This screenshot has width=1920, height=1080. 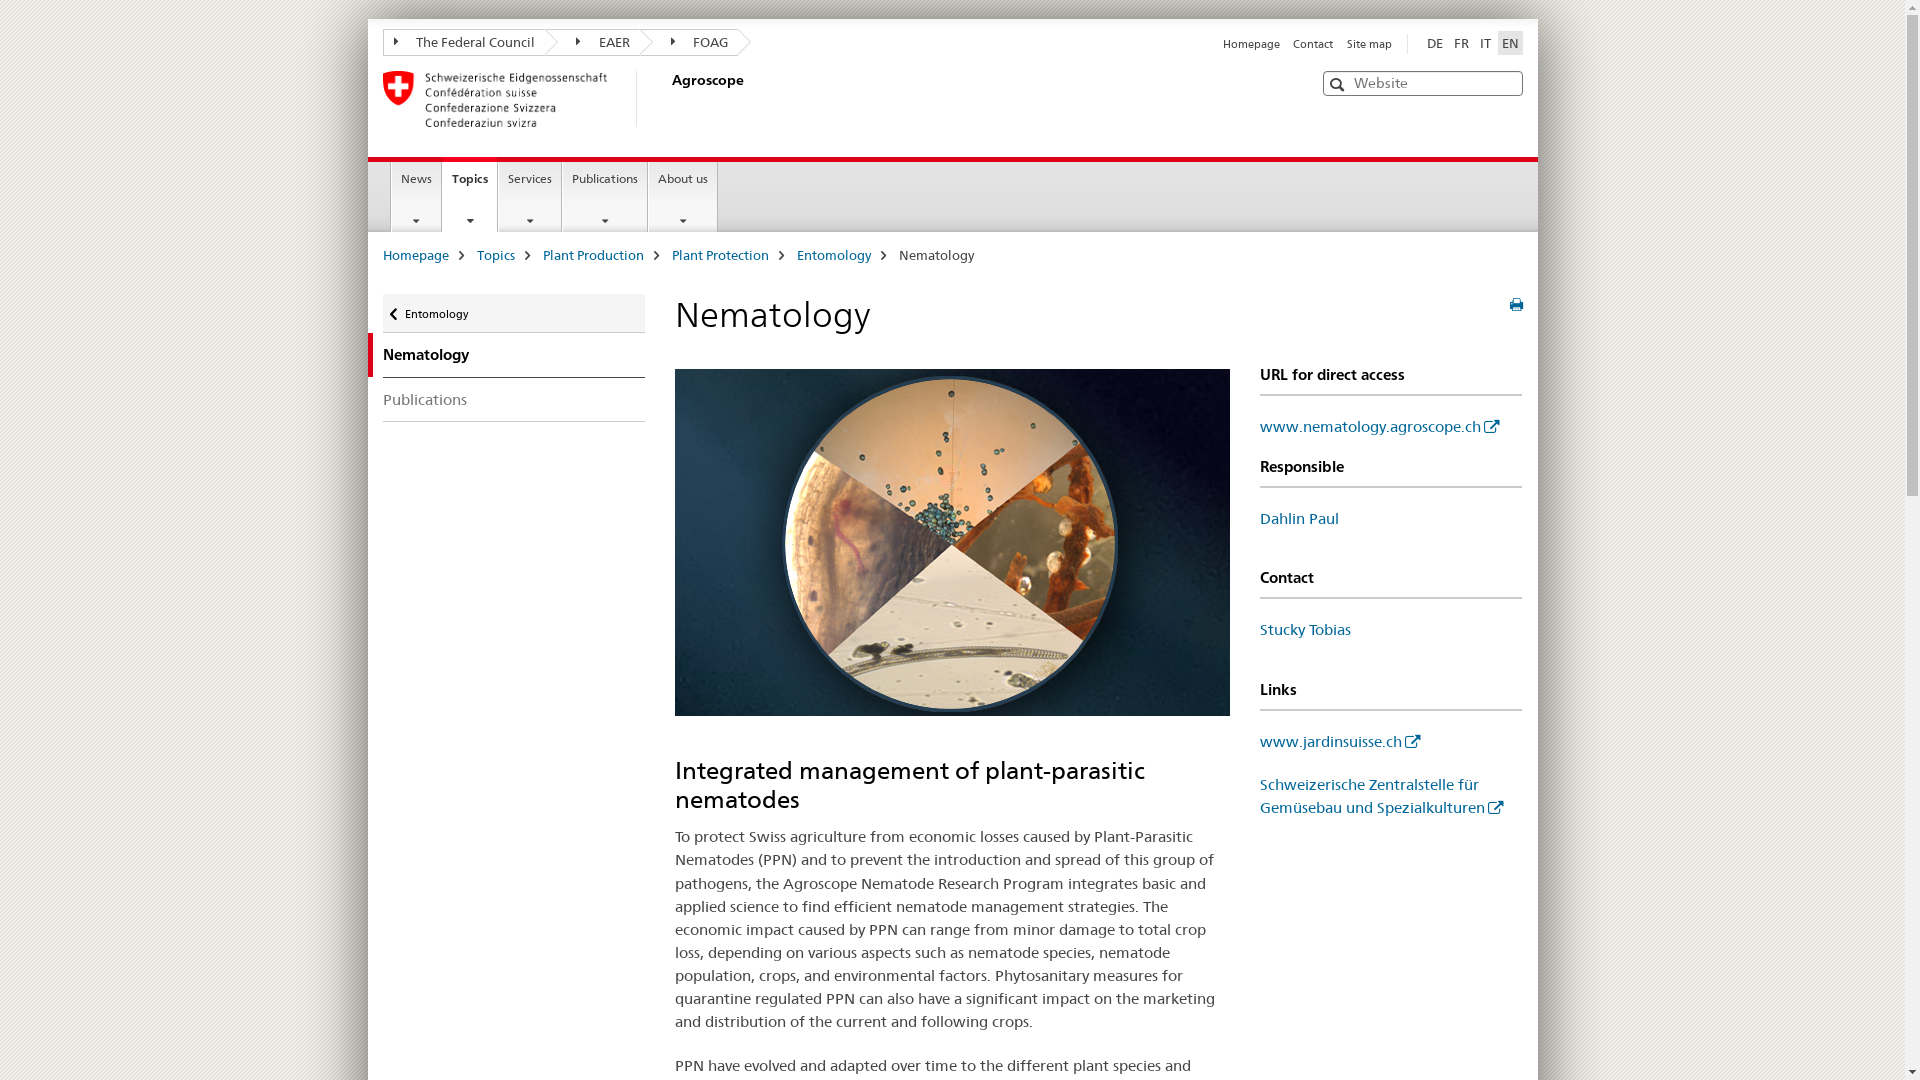 I want to click on Homepage, so click(x=1252, y=44).